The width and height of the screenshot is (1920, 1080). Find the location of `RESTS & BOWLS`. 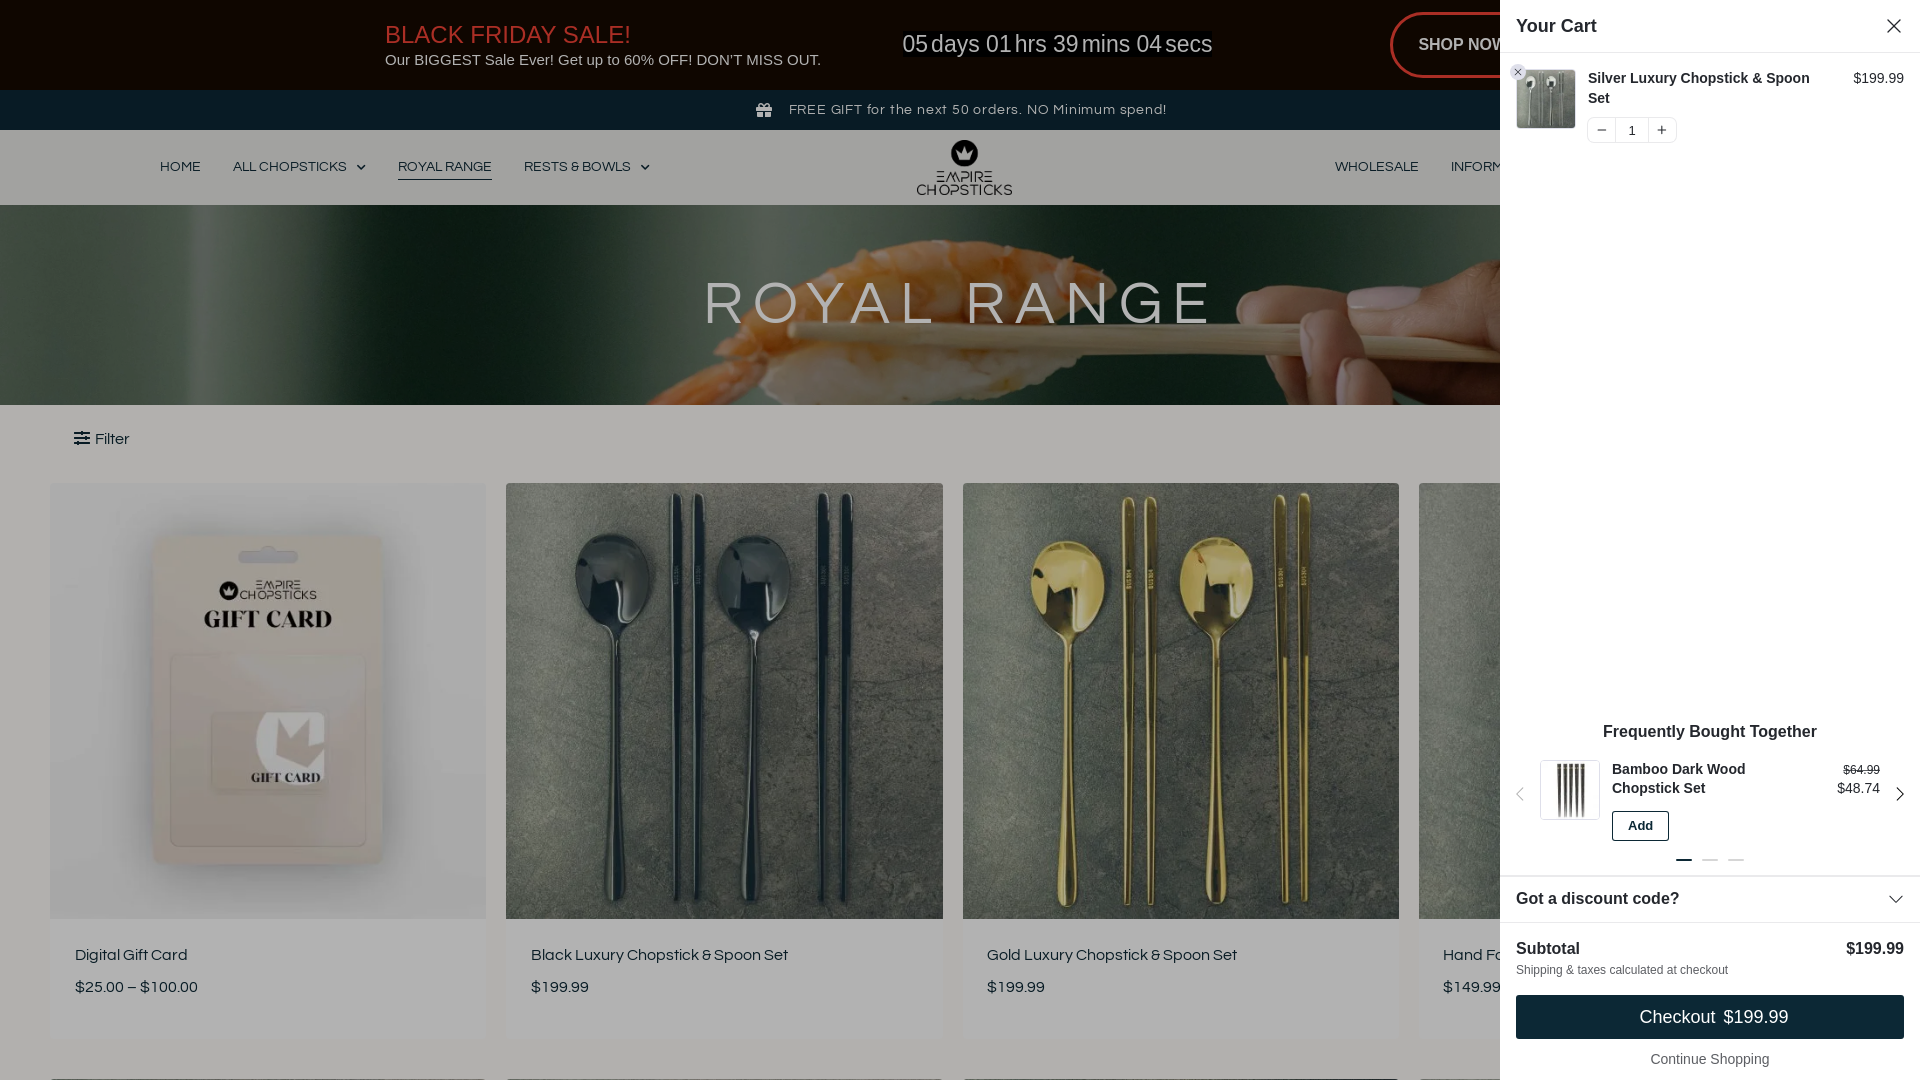

RESTS & BOWLS is located at coordinates (587, 168).